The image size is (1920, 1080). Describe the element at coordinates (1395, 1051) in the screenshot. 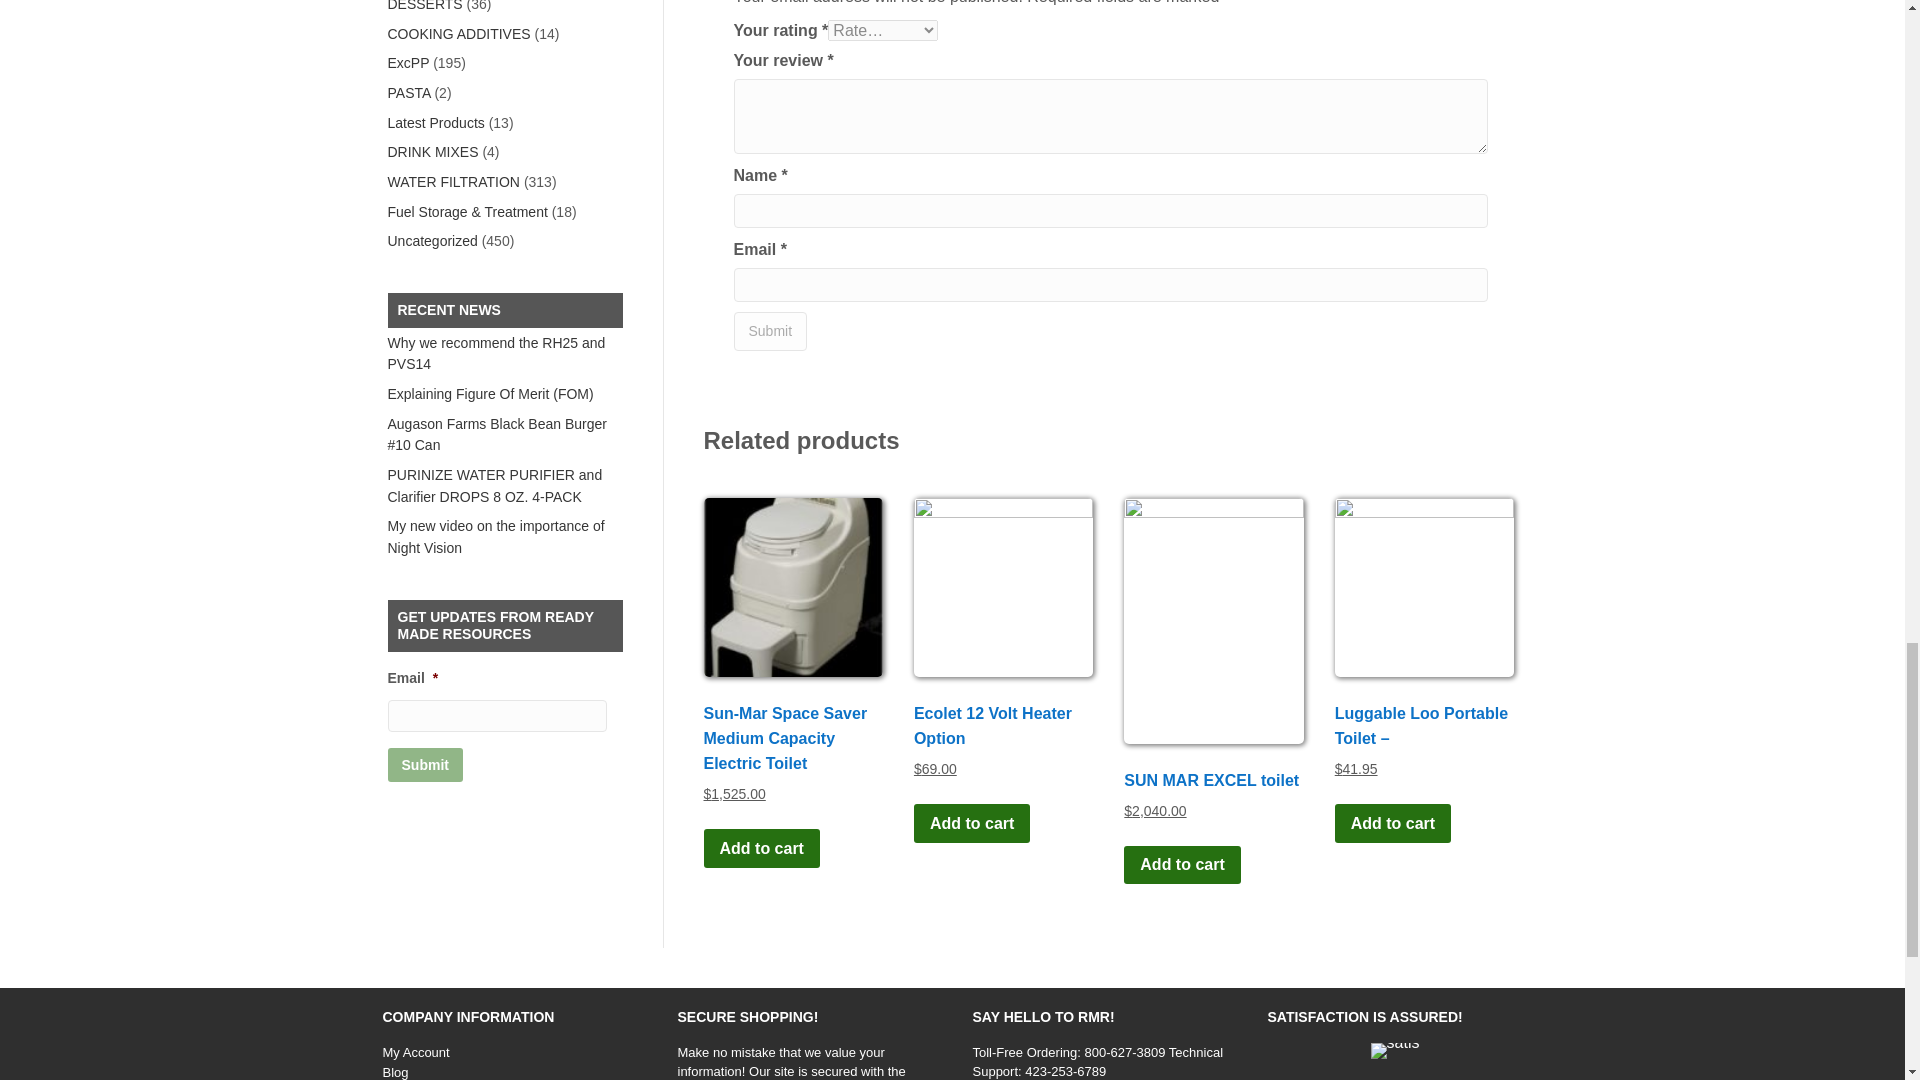

I see `satis` at that location.